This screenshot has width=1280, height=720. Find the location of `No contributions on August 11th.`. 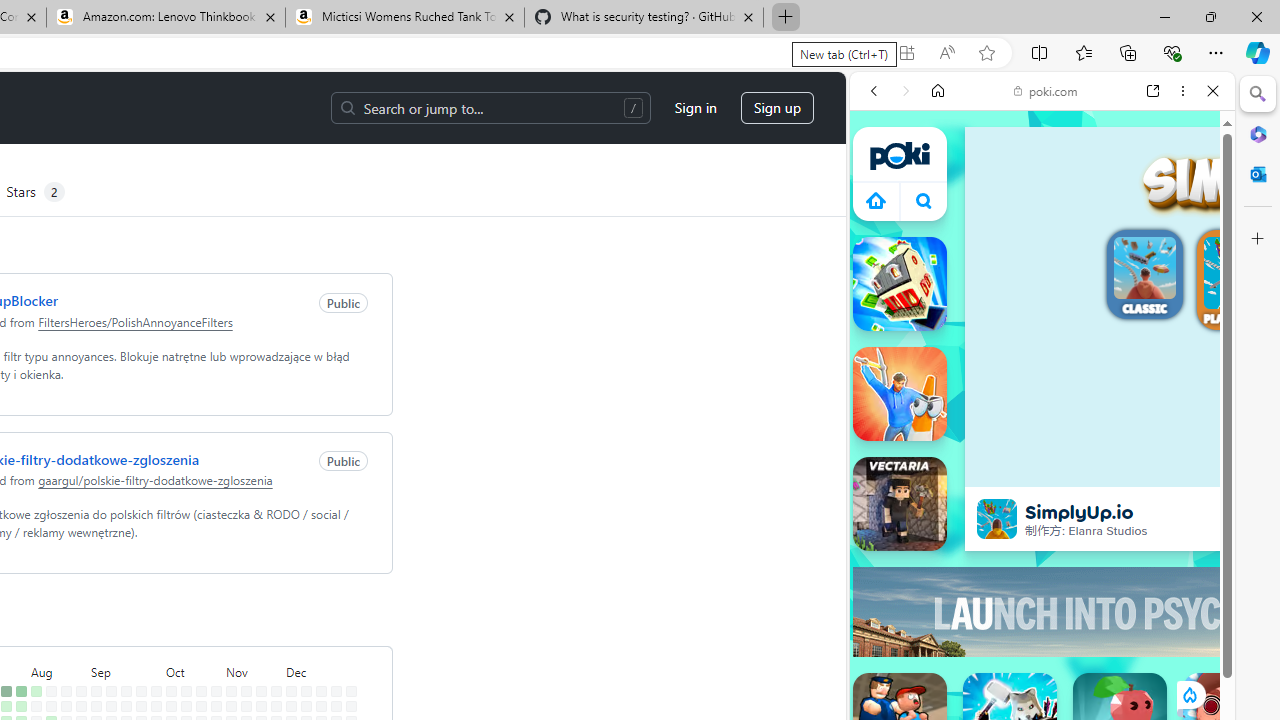

No contributions on August 11th. is located at coordinates (52, 691).